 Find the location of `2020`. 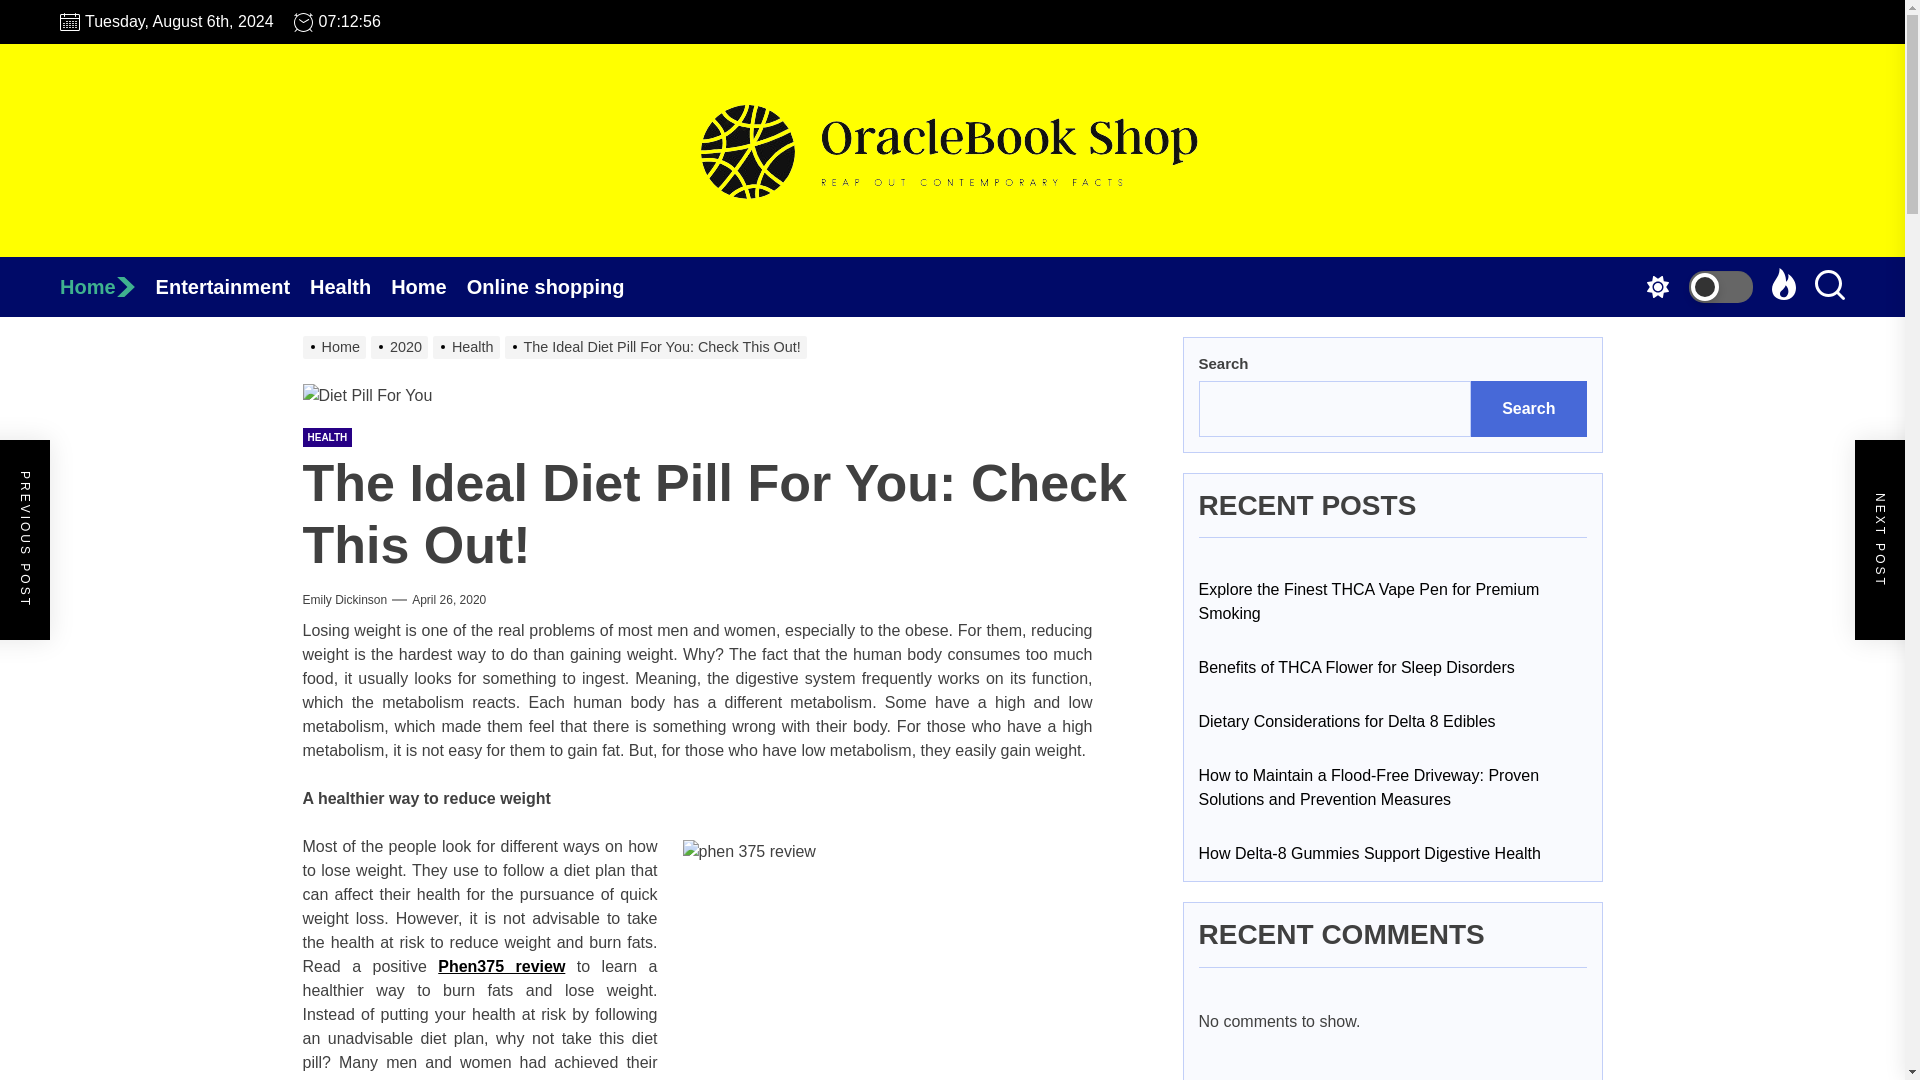

2020 is located at coordinates (402, 347).